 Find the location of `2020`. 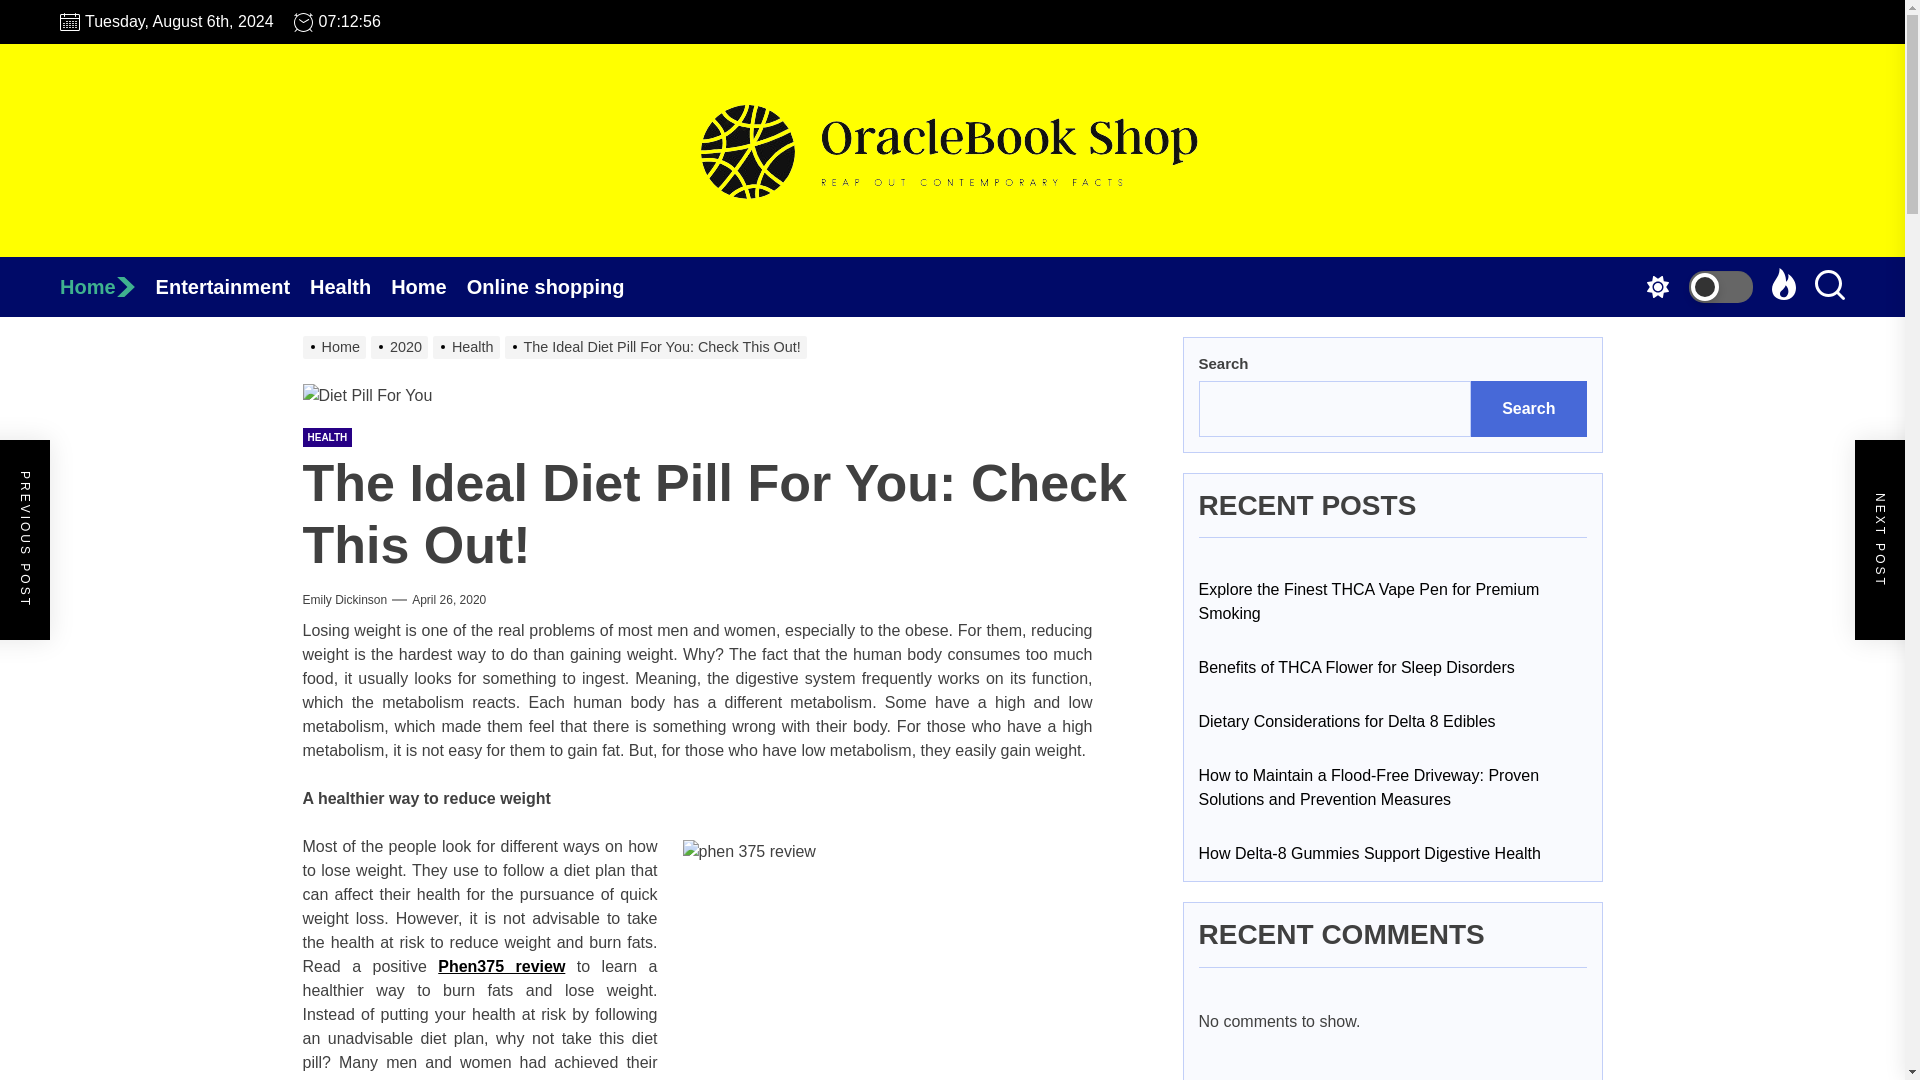

2020 is located at coordinates (402, 347).